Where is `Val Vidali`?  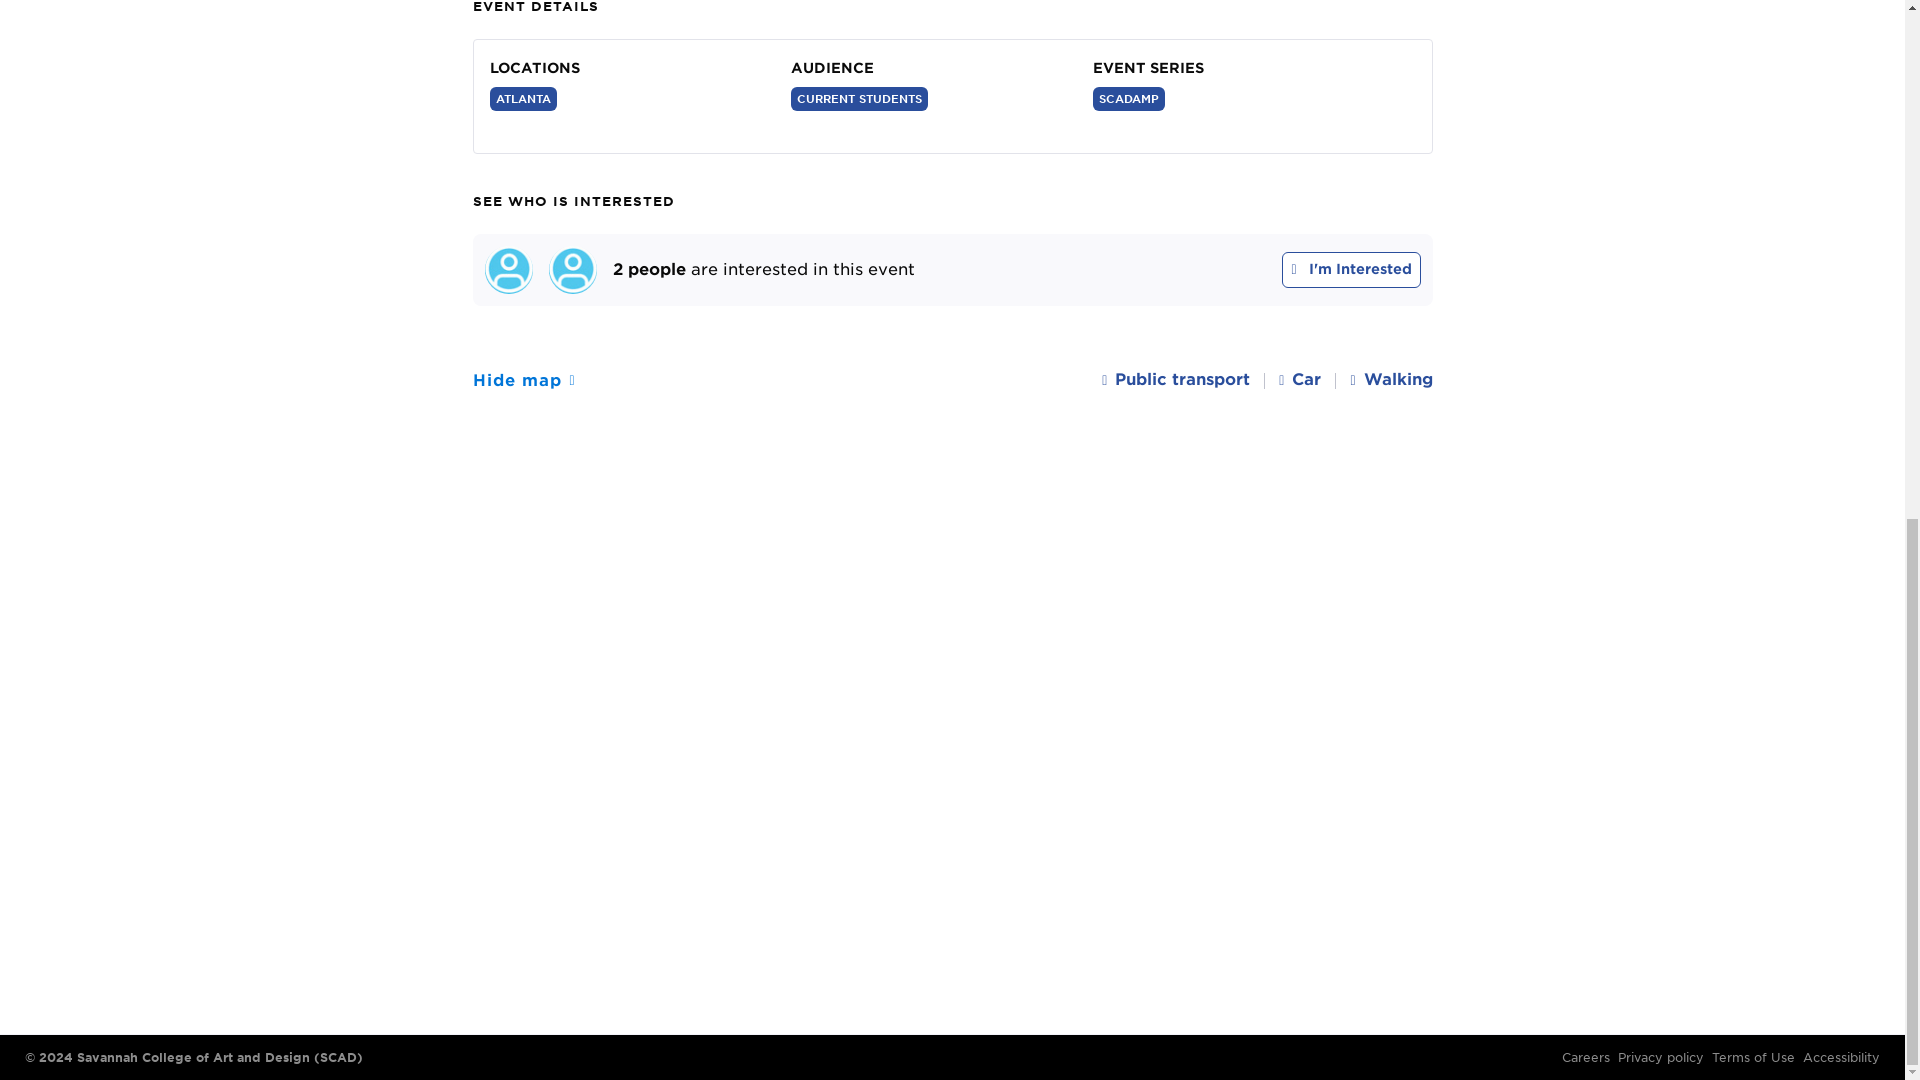 Val Vidali is located at coordinates (507, 270).